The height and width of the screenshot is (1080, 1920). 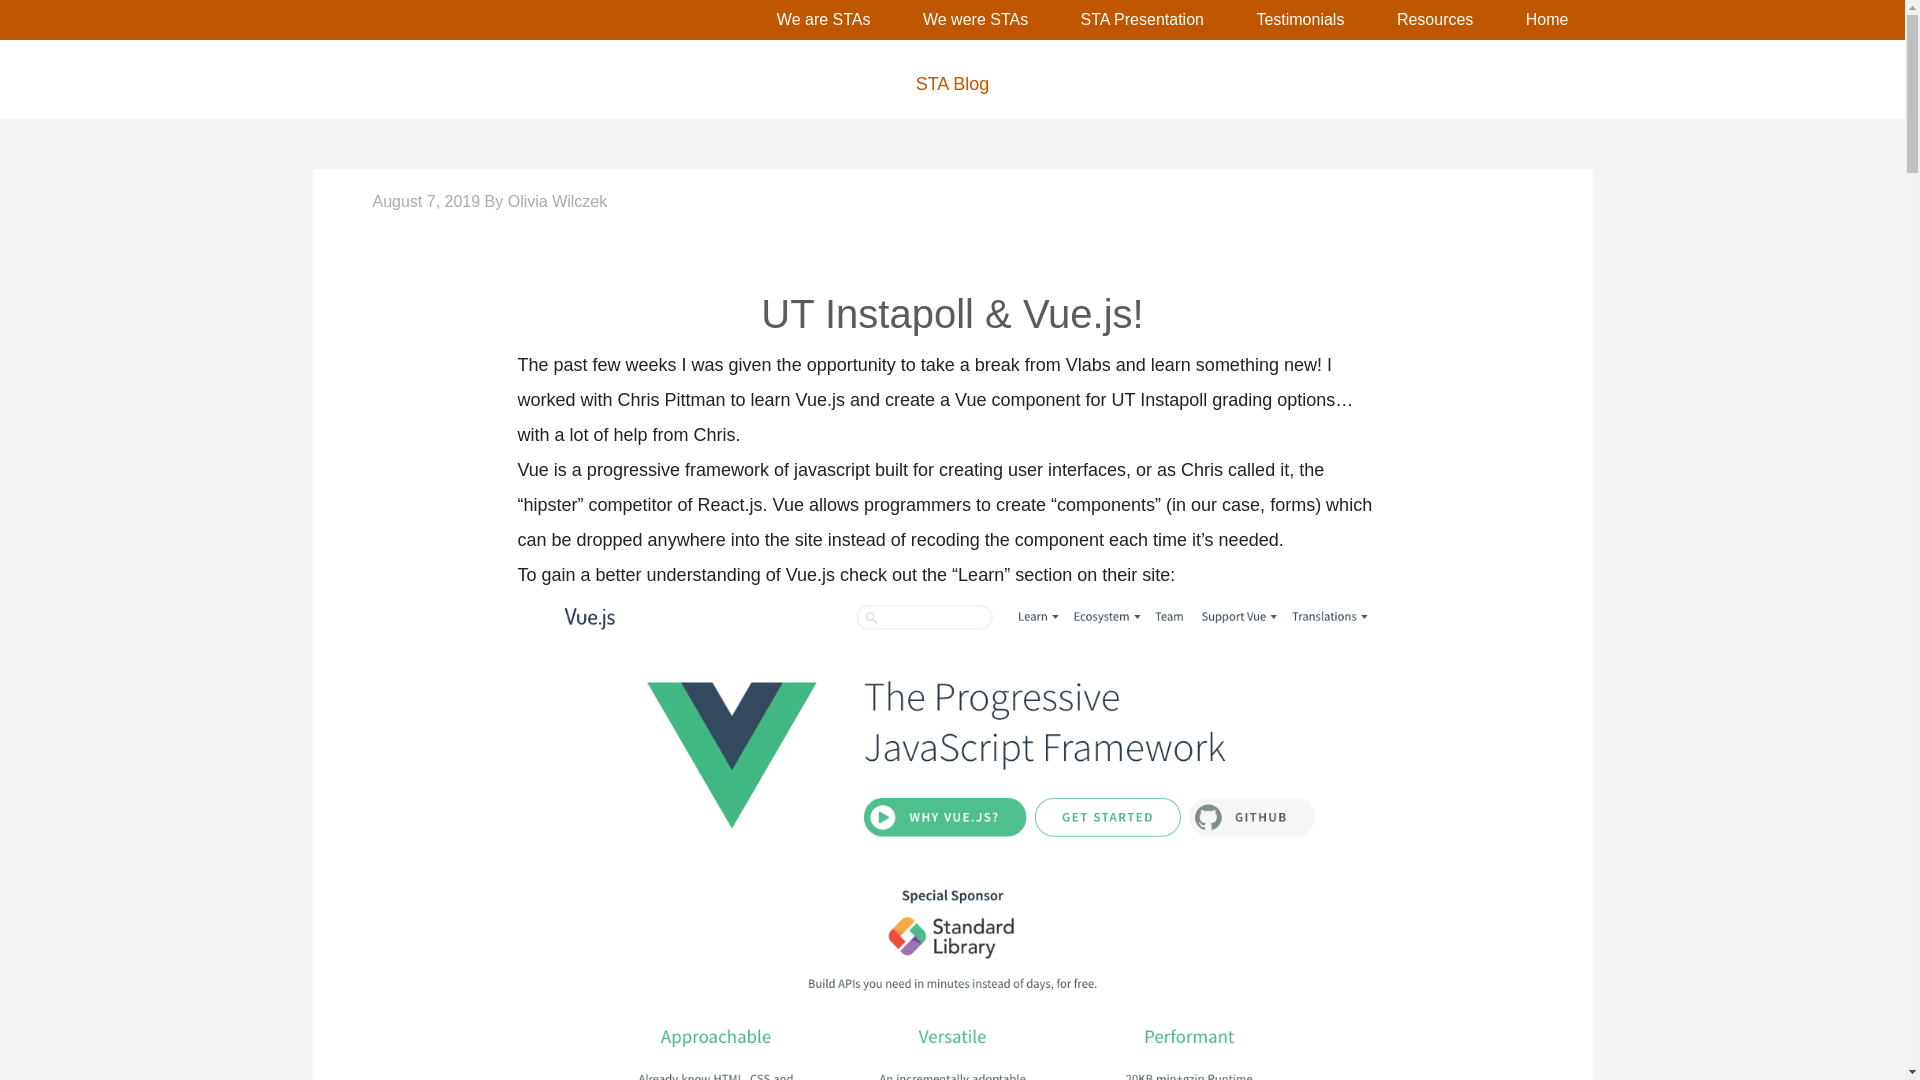 What do you see at coordinates (951, 84) in the screenshot?
I see `STA Blog` at bounding box center [951, 84].